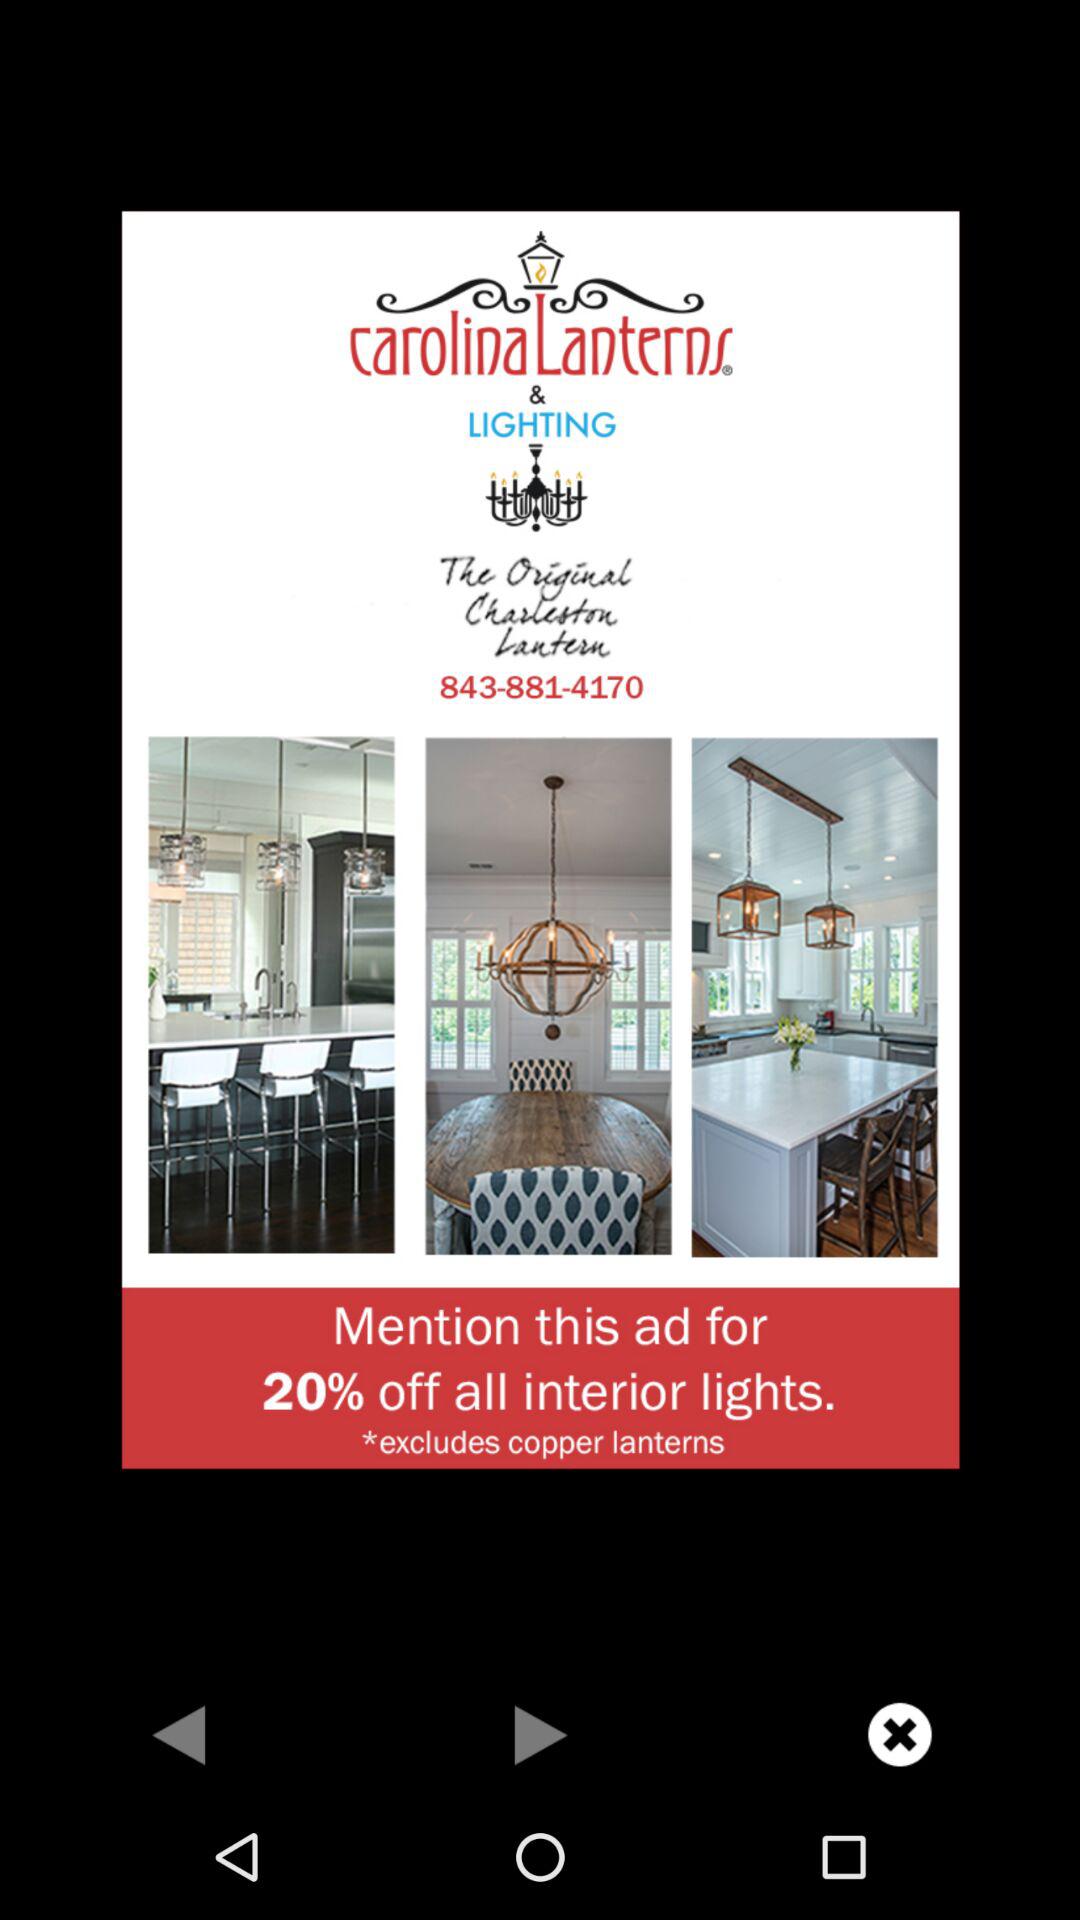 This screenshot has width=1080, height=1920. Describe the element at coordinates (540, 1734) in the screenshot. I see `next` at that location.